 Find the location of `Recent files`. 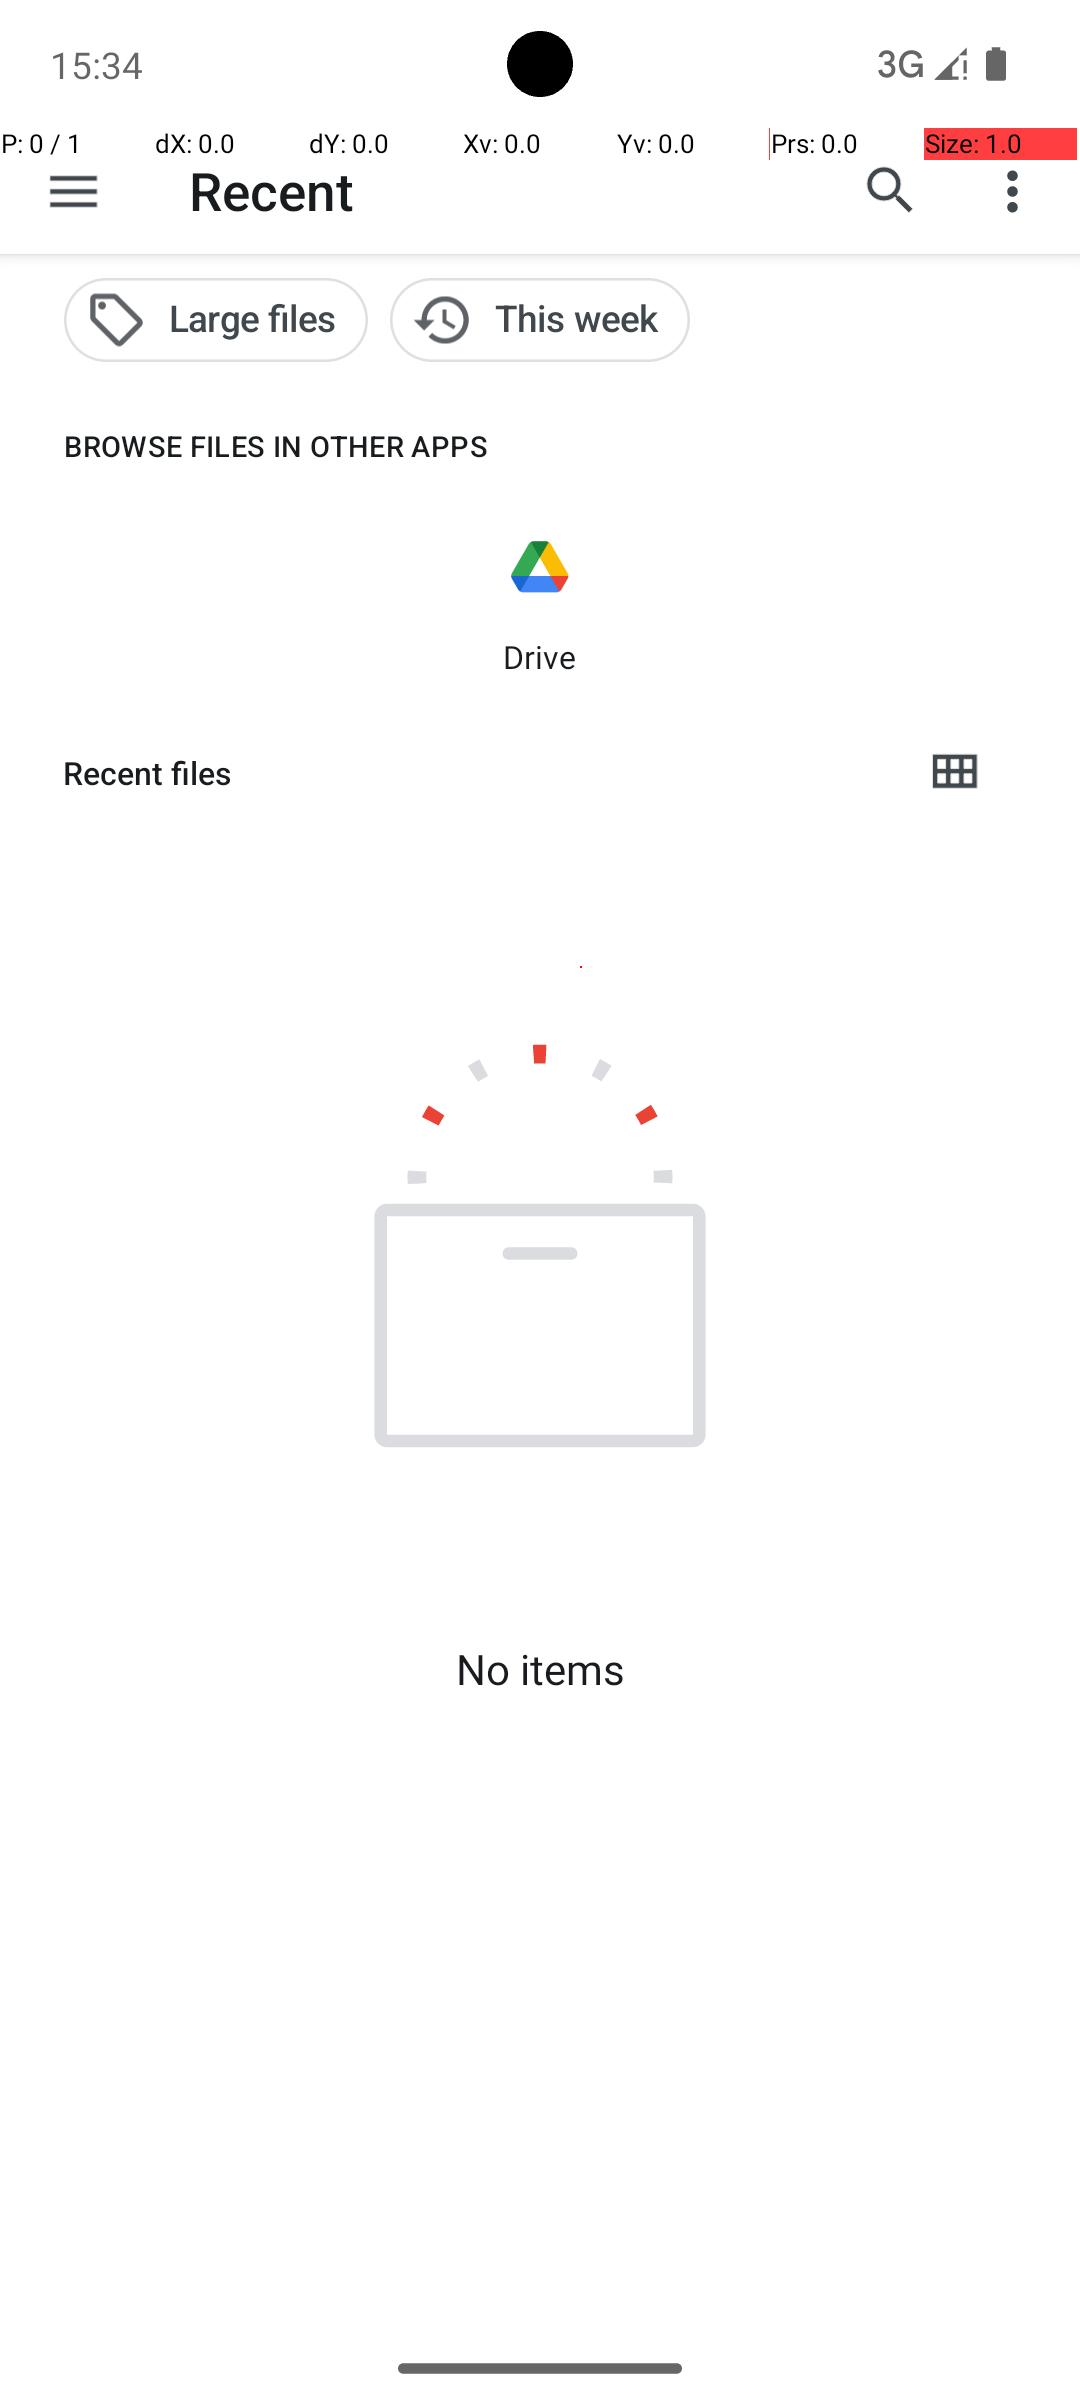

Recent files is located at coordinates (476, 773).